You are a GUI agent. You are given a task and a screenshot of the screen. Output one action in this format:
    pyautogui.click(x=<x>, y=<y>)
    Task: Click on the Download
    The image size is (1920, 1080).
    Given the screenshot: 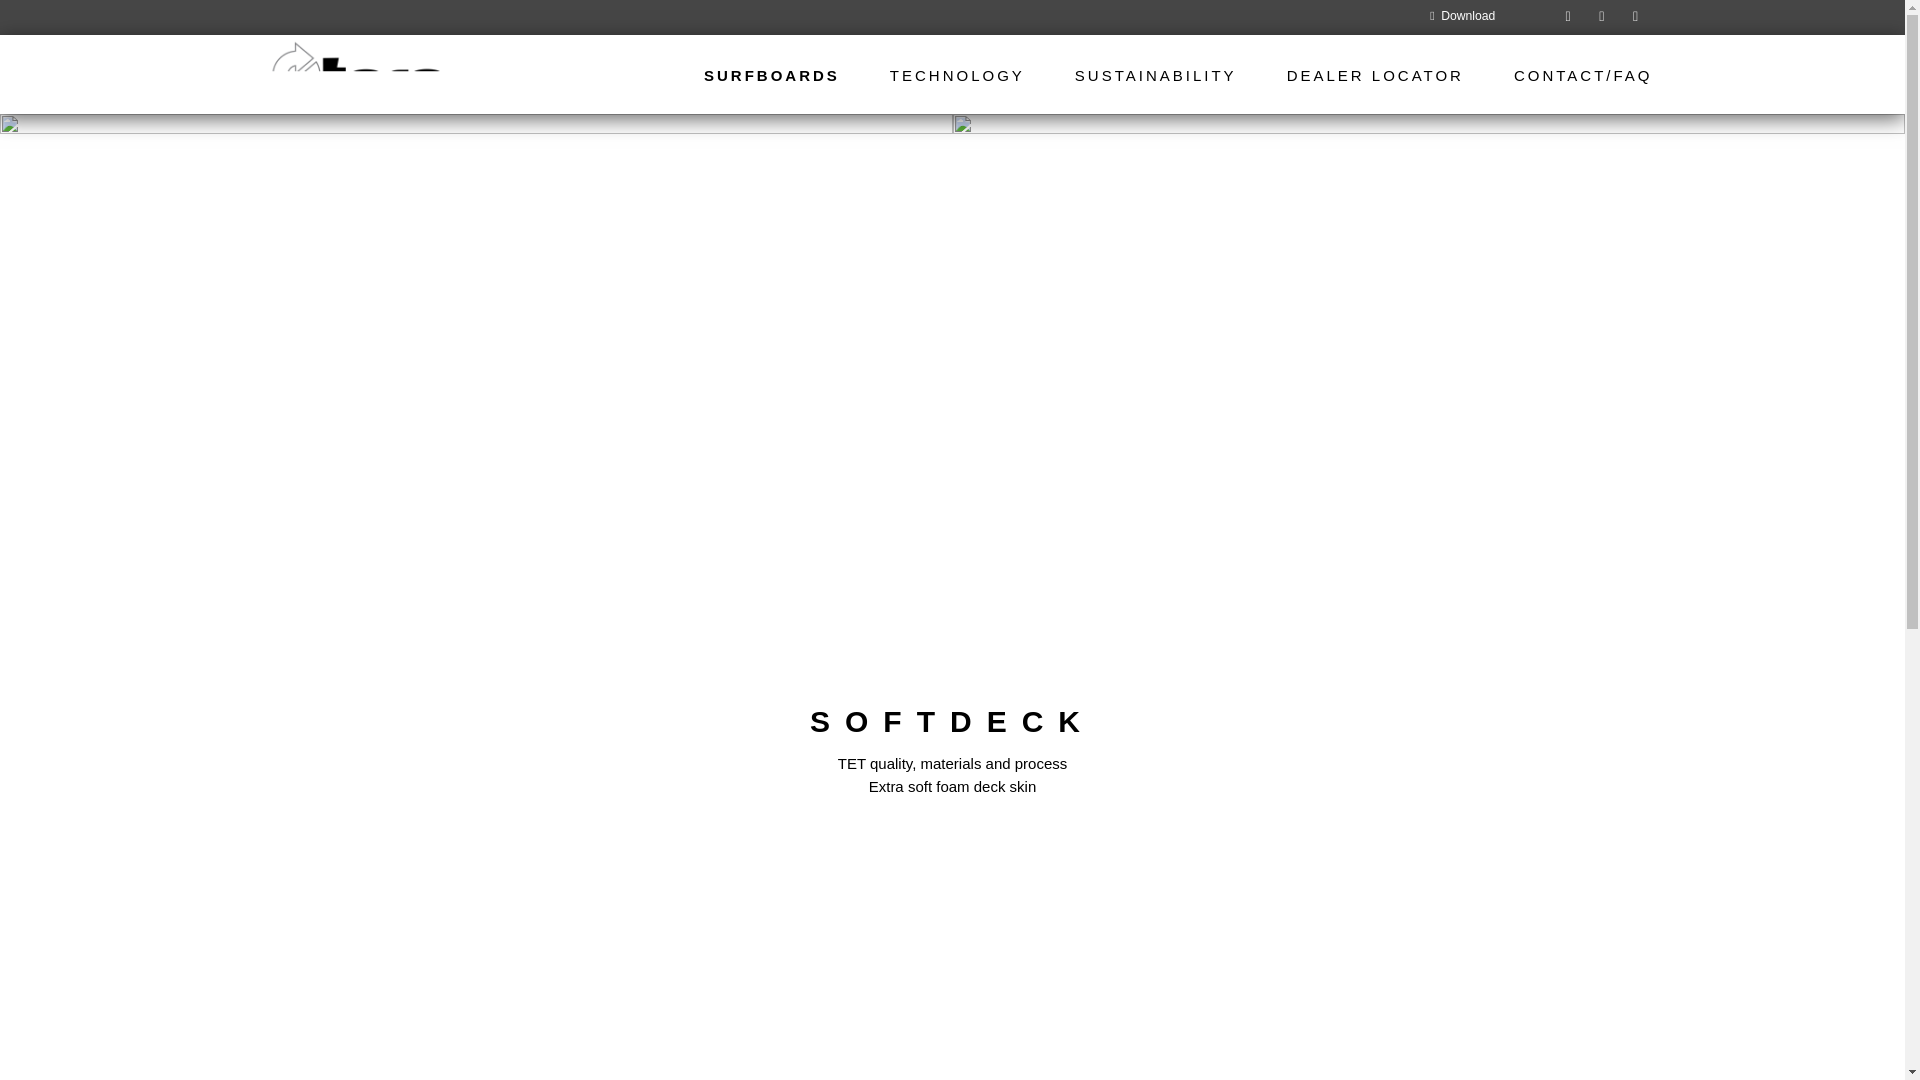 What is the action you would take?
    pyautogui.click(x=1462, y=16)
    